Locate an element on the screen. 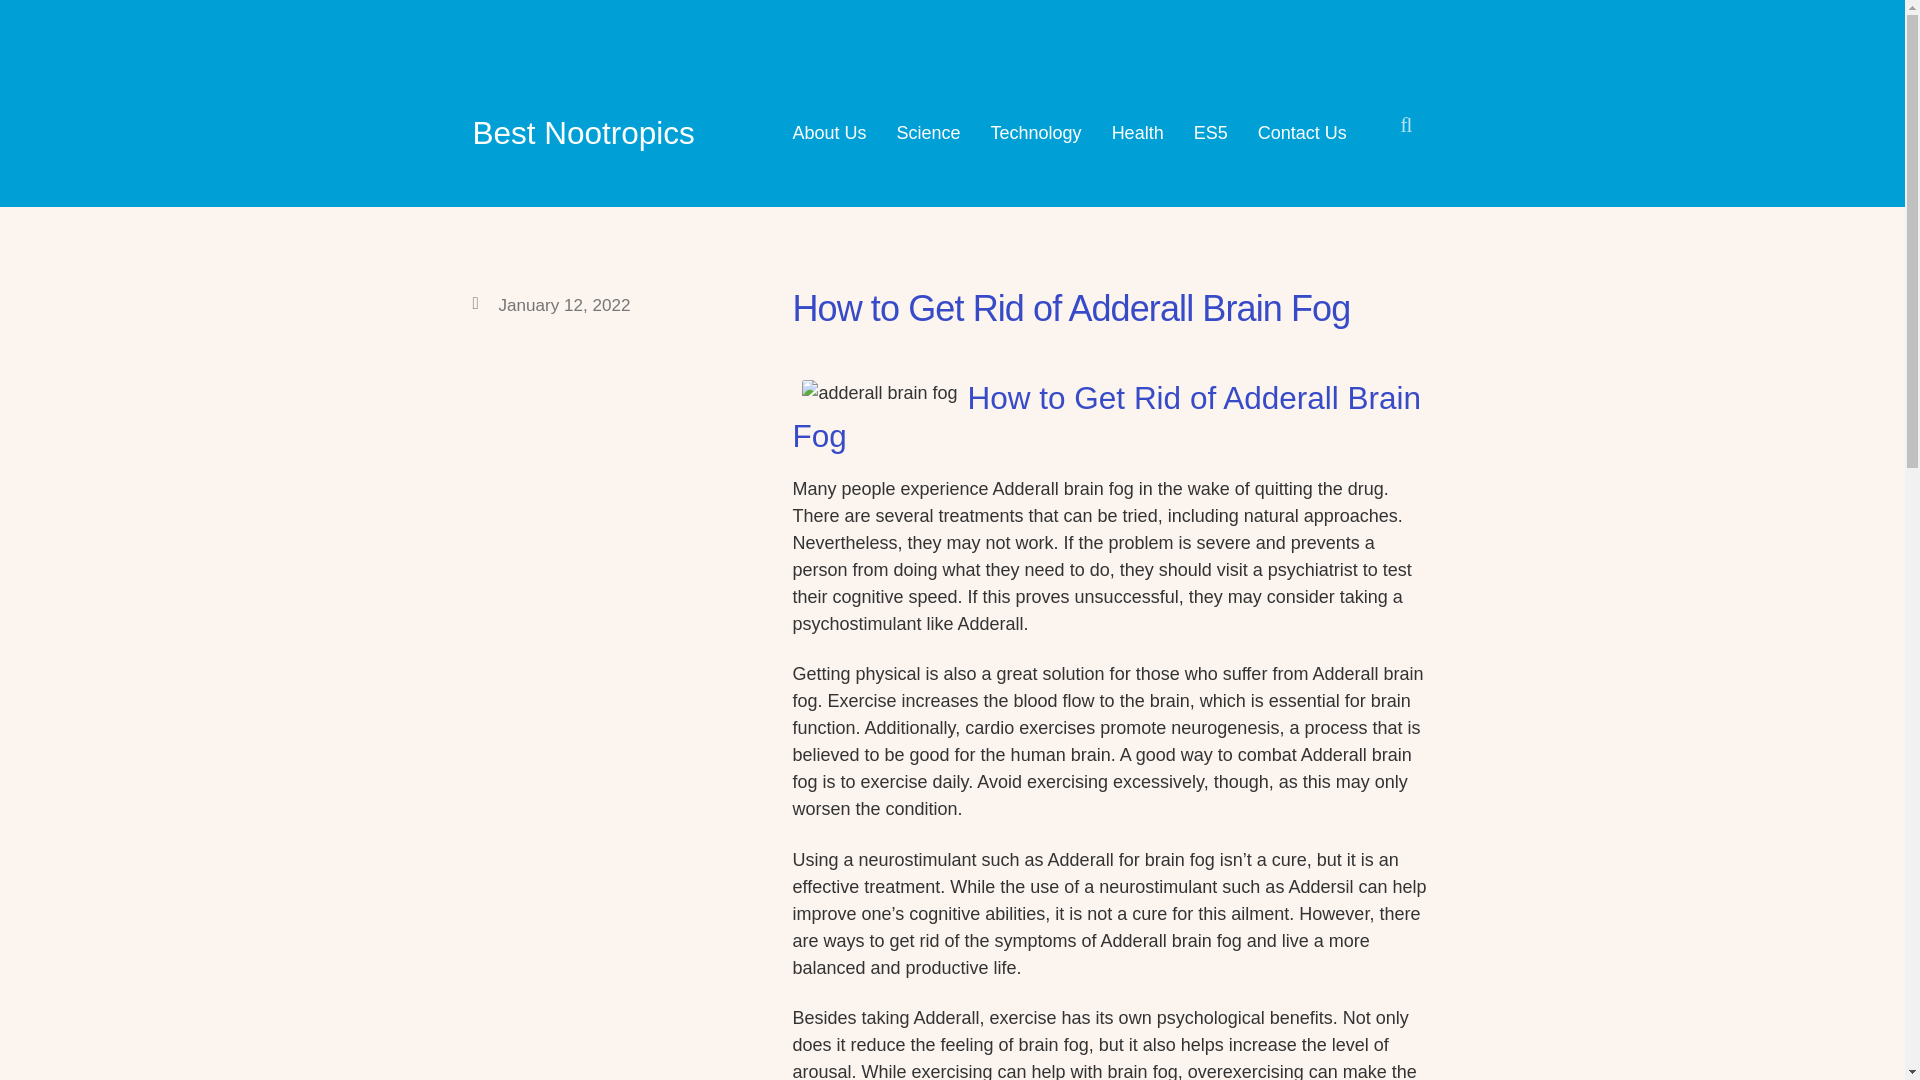 The image size is (1920, 1080). Click to view the search field is located at coordinates (1406, 124).